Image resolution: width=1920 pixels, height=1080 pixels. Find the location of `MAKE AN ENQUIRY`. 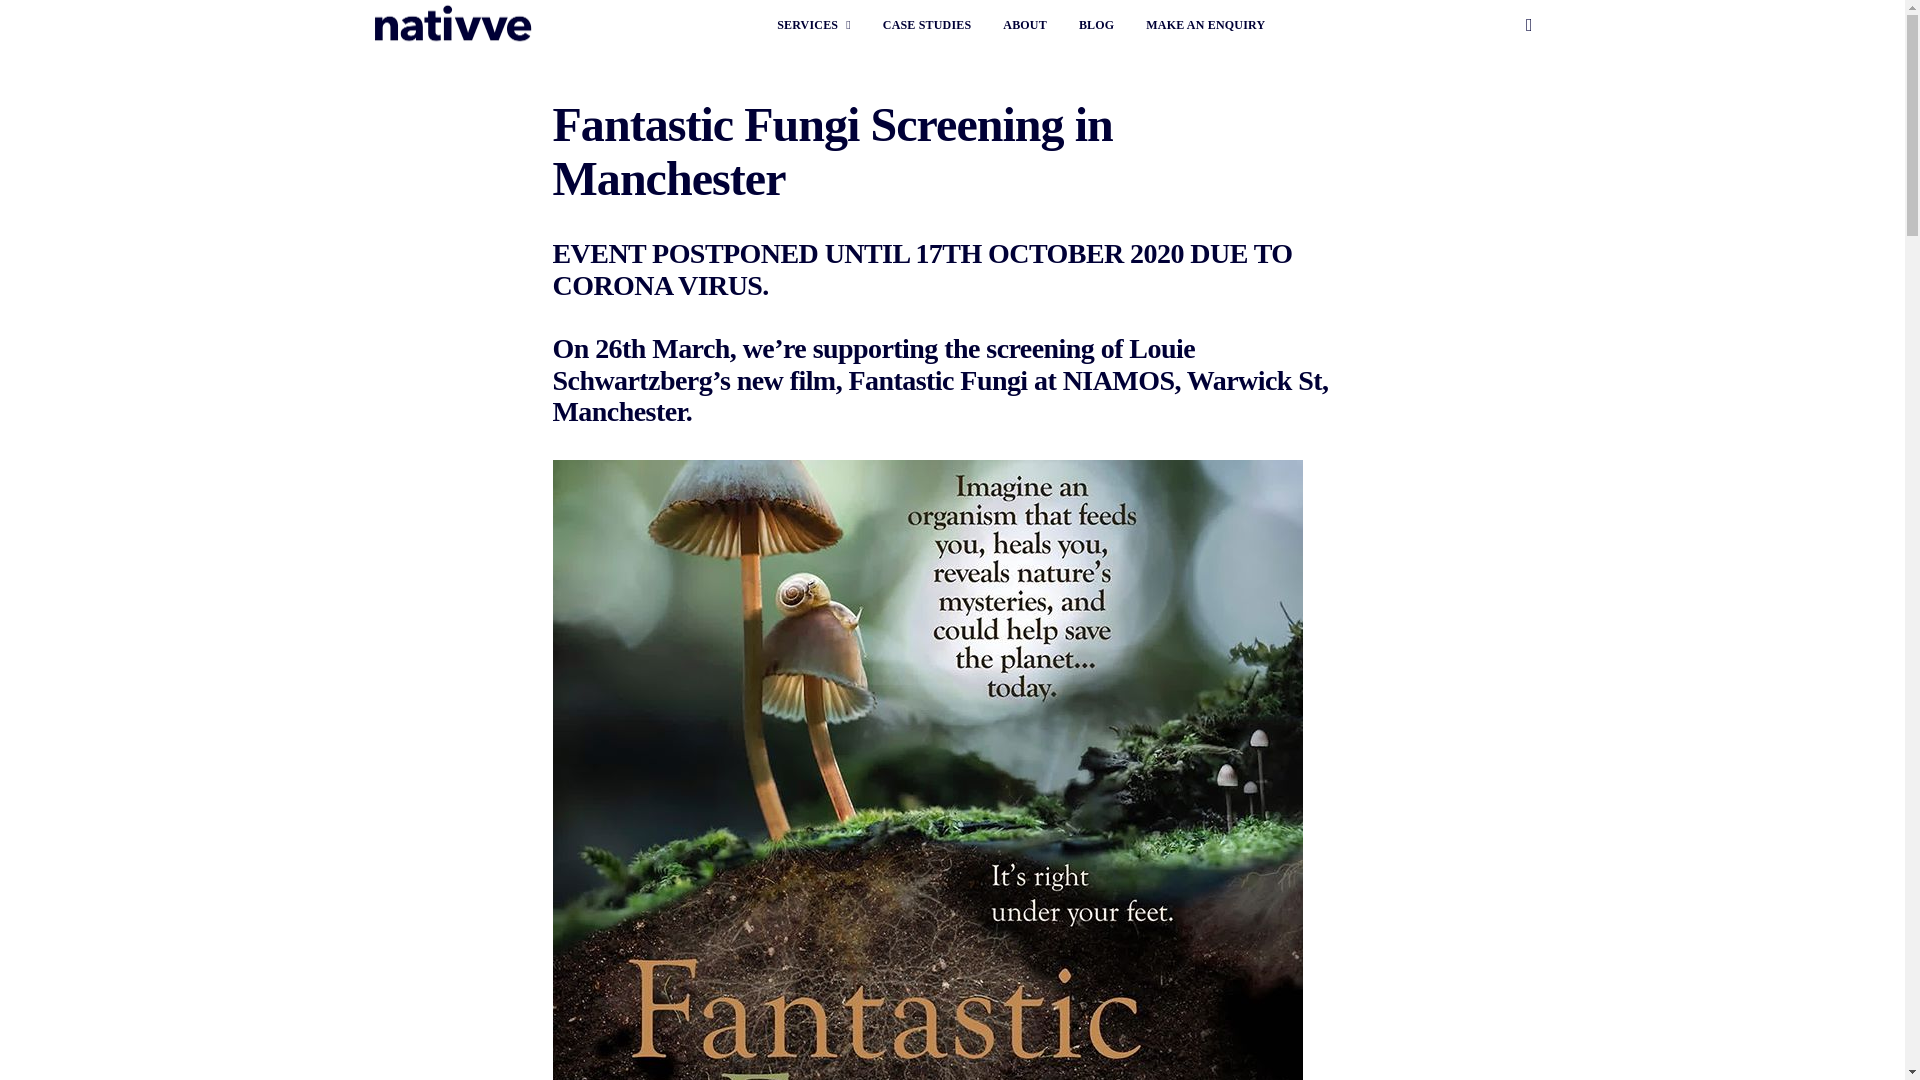

MAKE AN ENQUIRY is located at coordinates (1206, 24).